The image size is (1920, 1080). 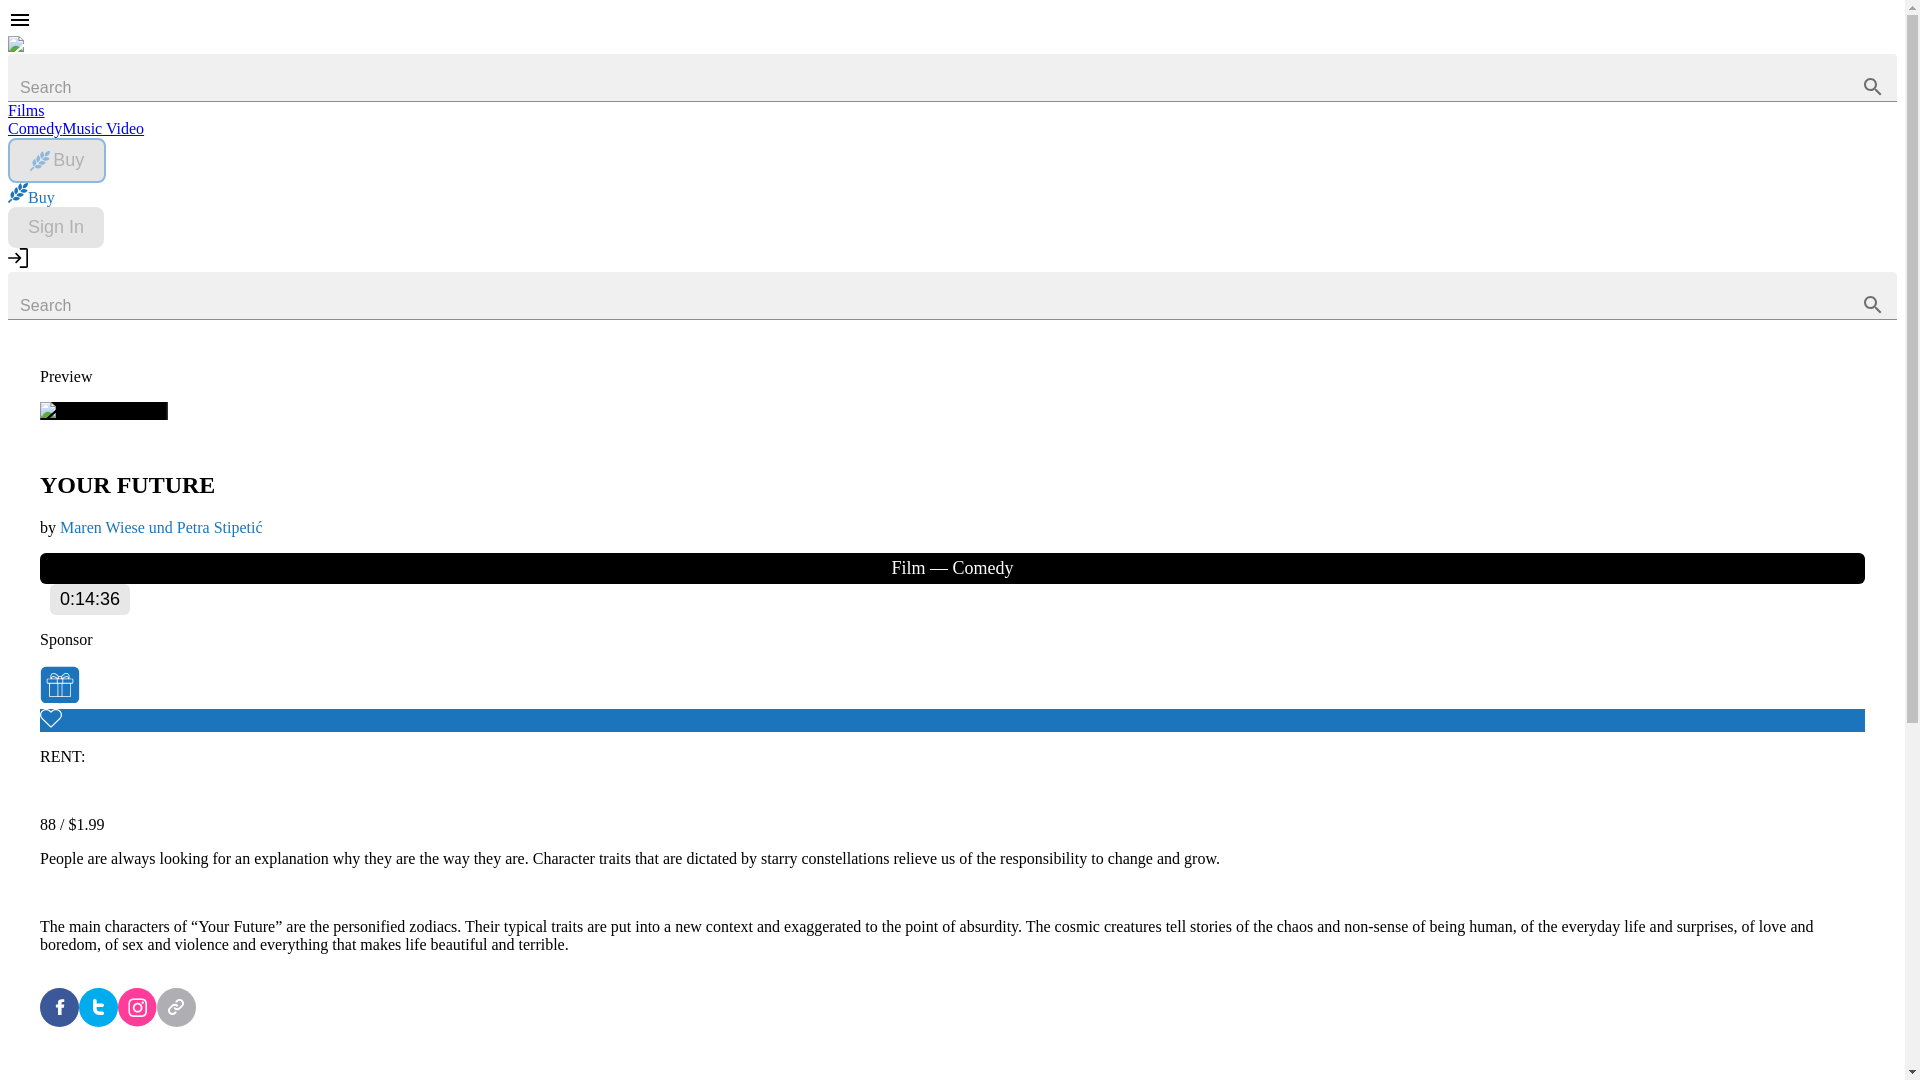 What do you see at coordinates (34, 128) in the screenshot?
I see `Comedy` at bounding box center [34, 128].